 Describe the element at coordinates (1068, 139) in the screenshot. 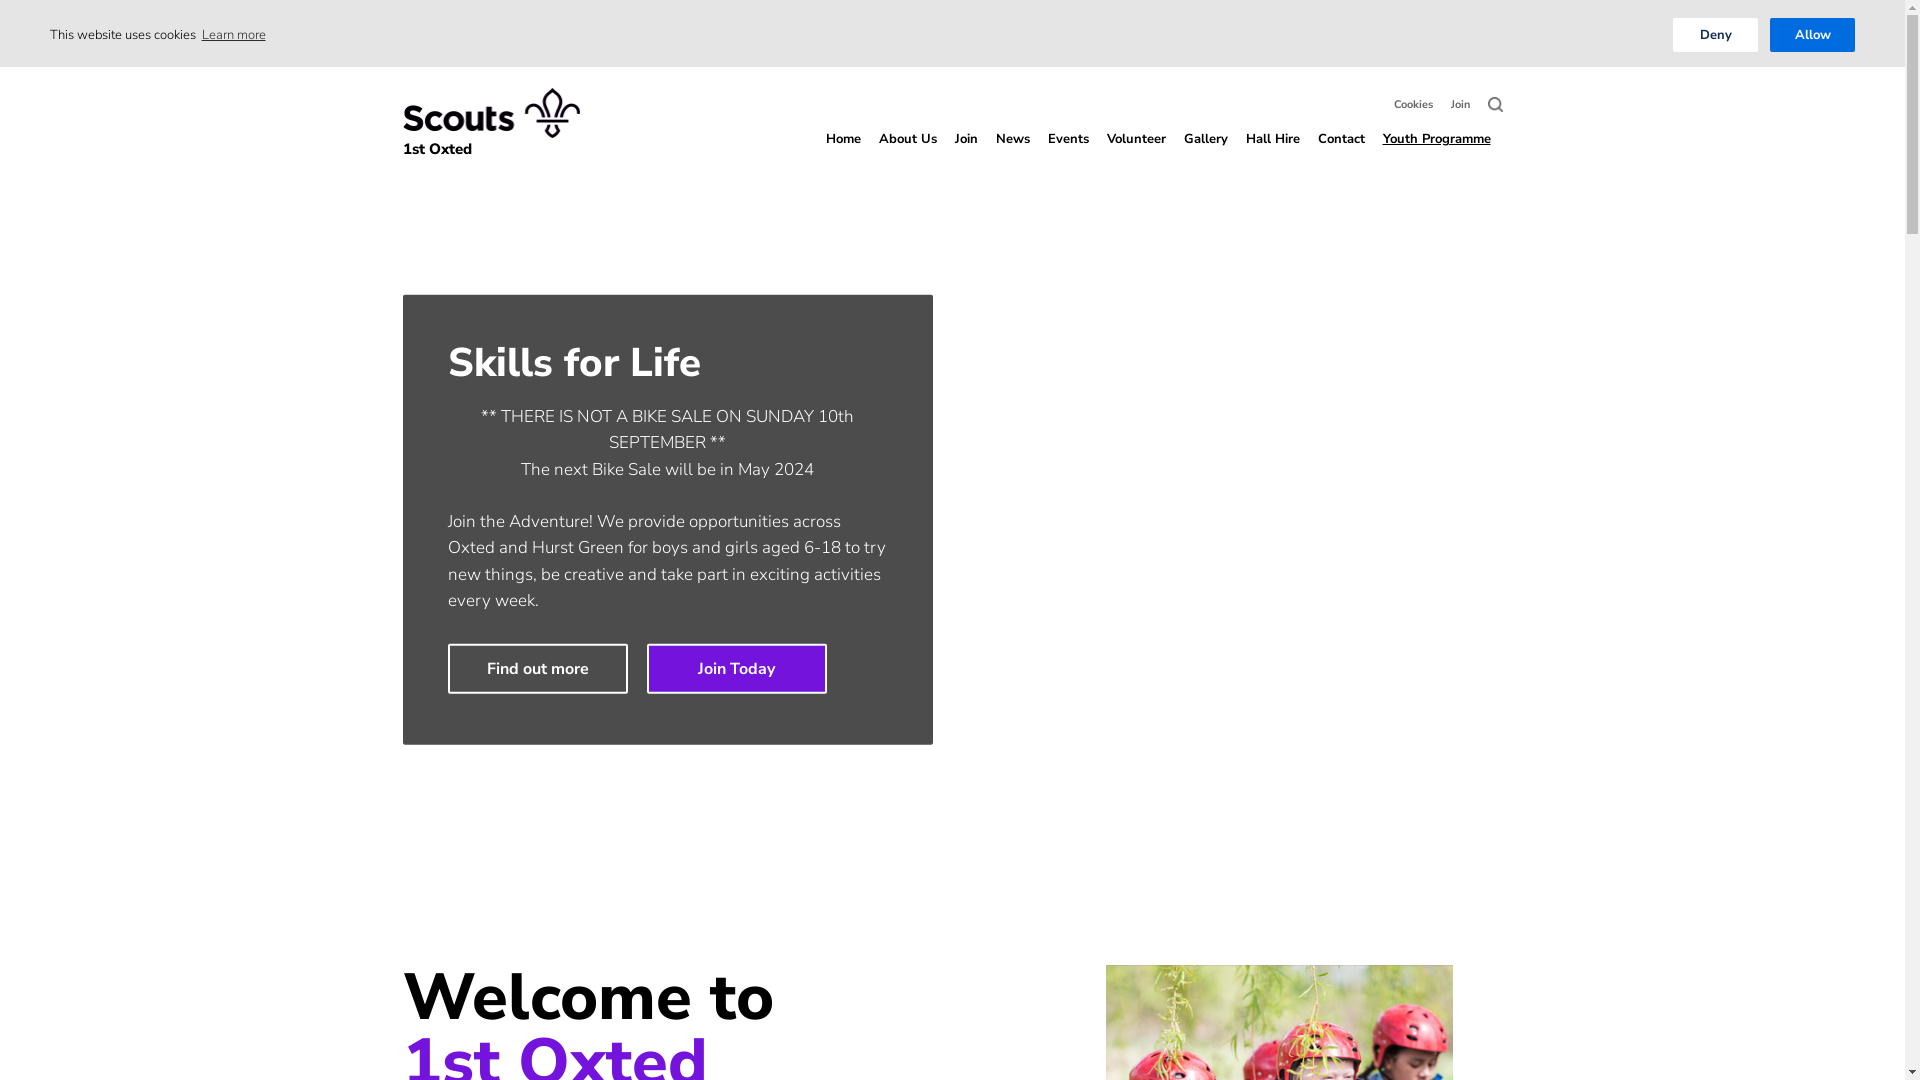

I see `Events` at that location.